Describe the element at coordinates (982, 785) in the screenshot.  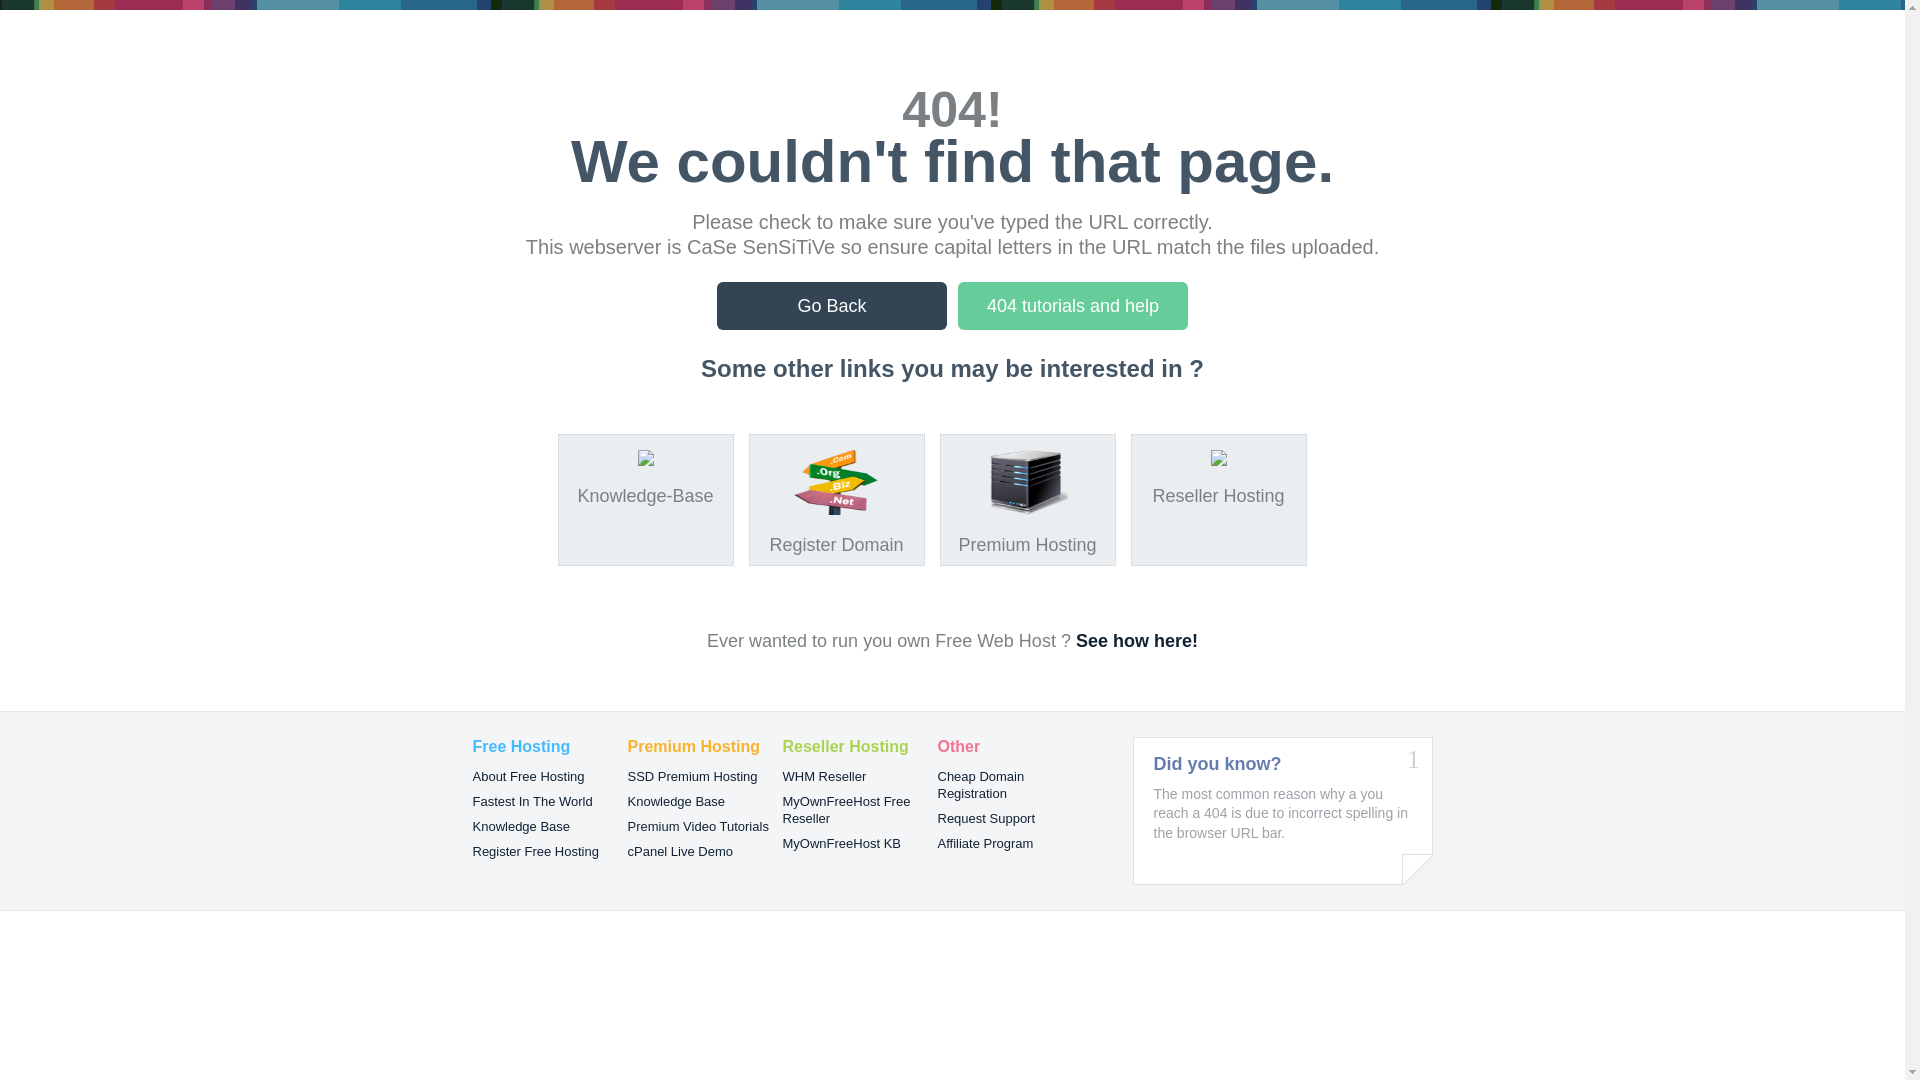
I see `Cheap Domain Registration` at that location.